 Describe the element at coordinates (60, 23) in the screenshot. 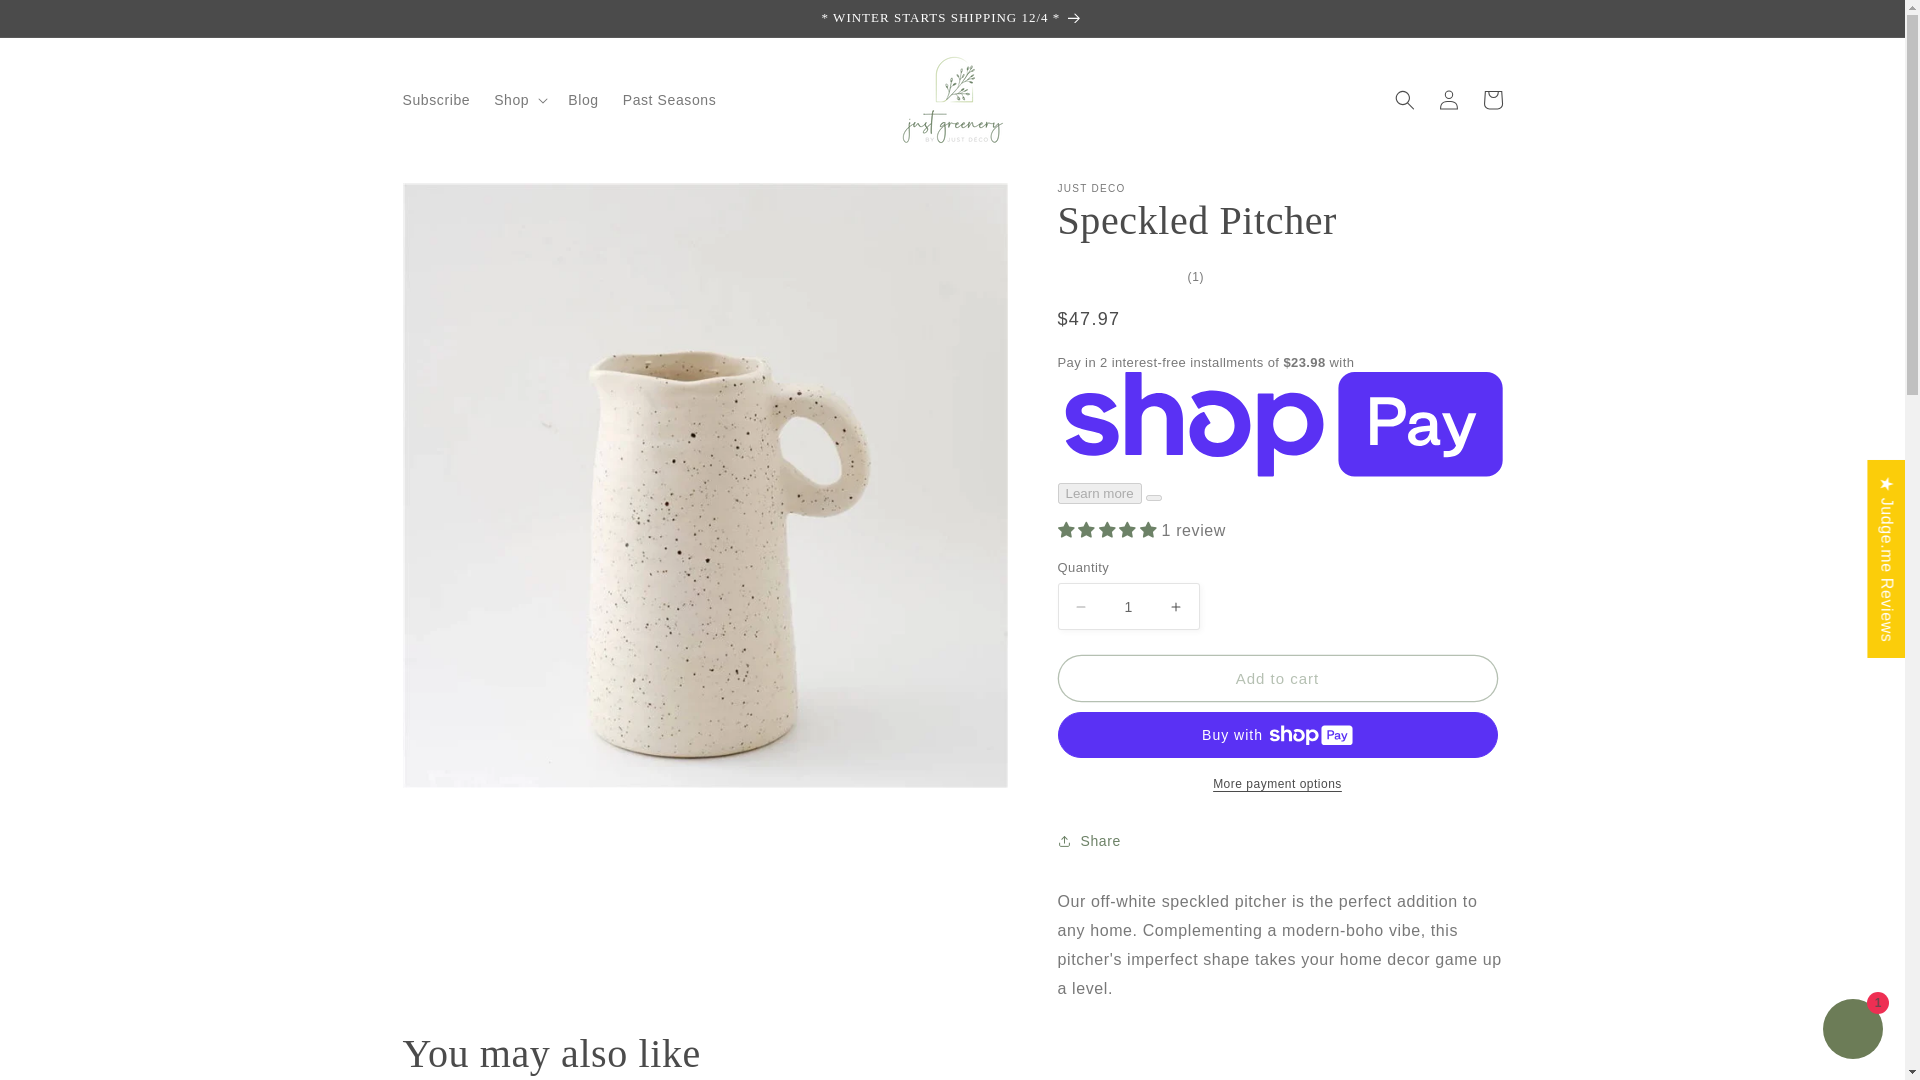

I see `Skip to content` at that location.